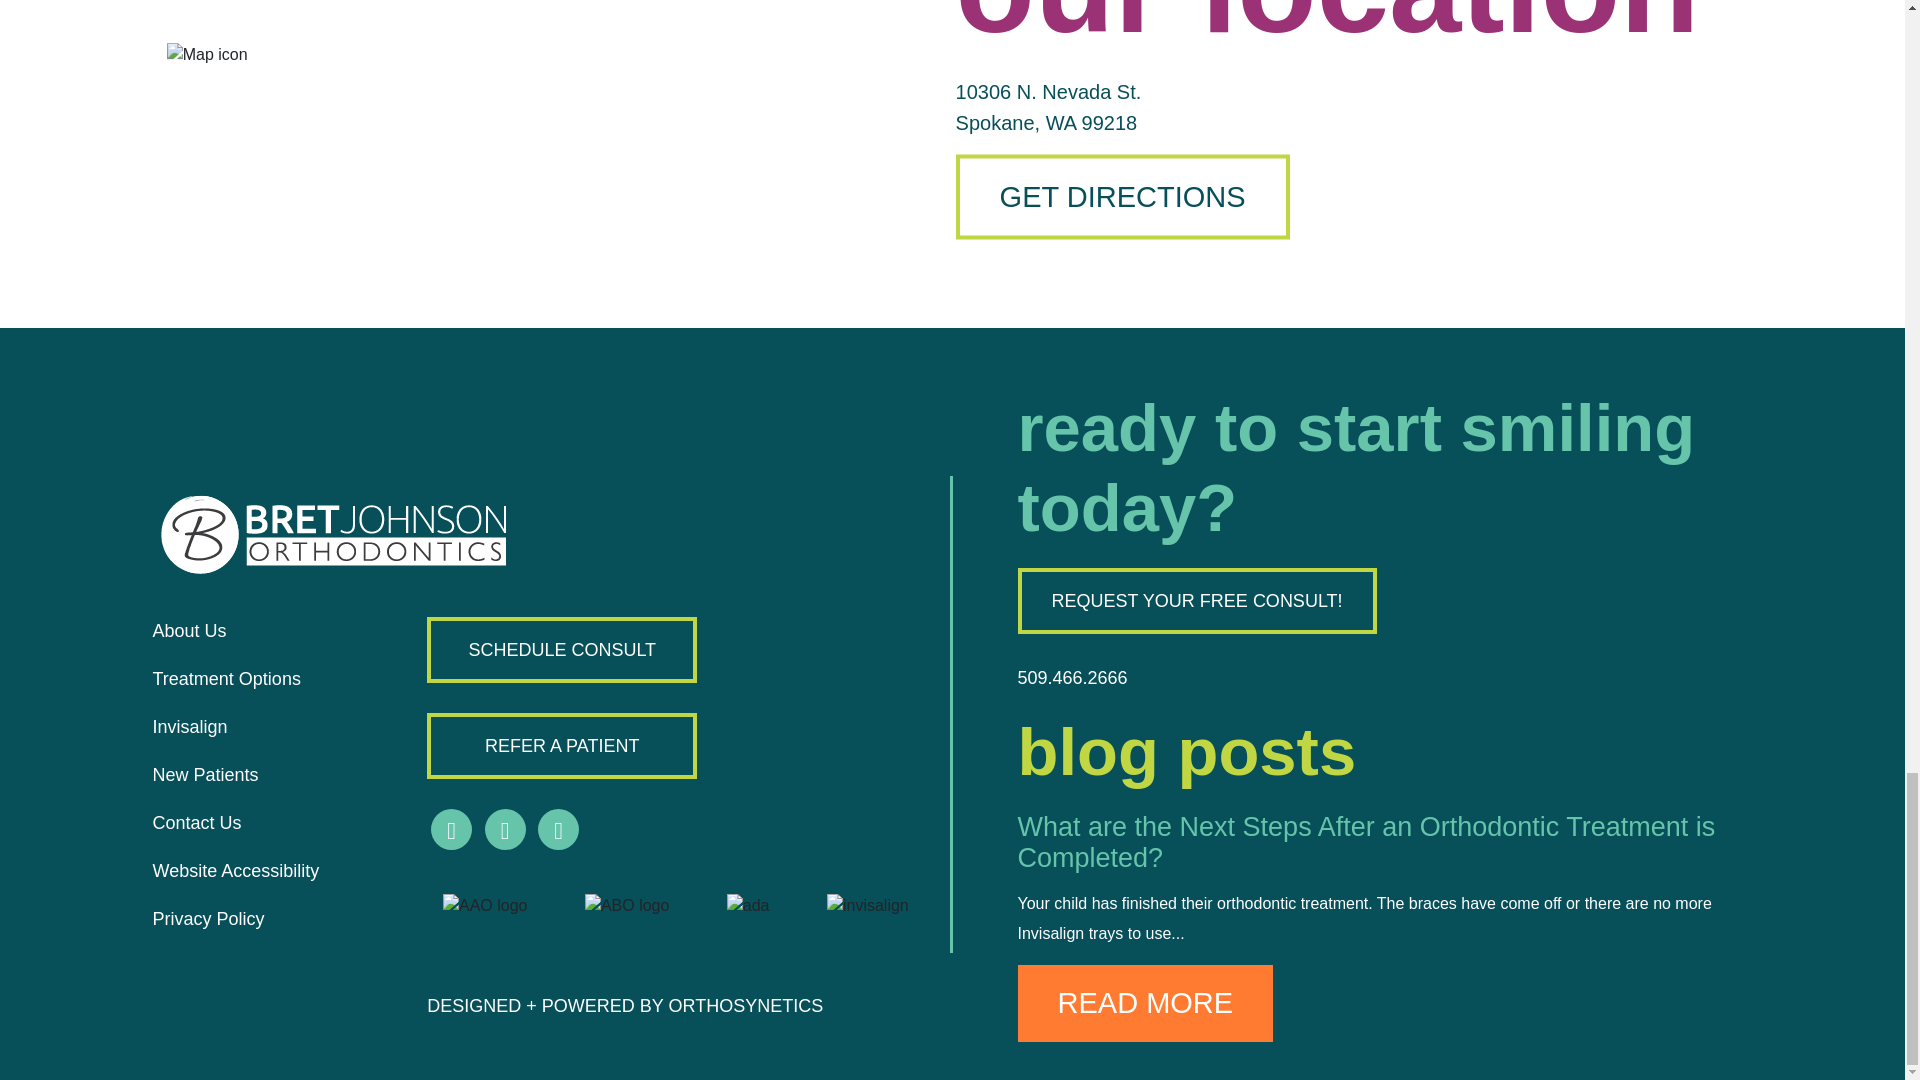 Image resolution: width=1920 pixels, height=1080 pixels. What do you see at coordinates (1123, 196) in the screenshot?
I see `GET DIRECTIONS` at bounding box center [1123, 196].